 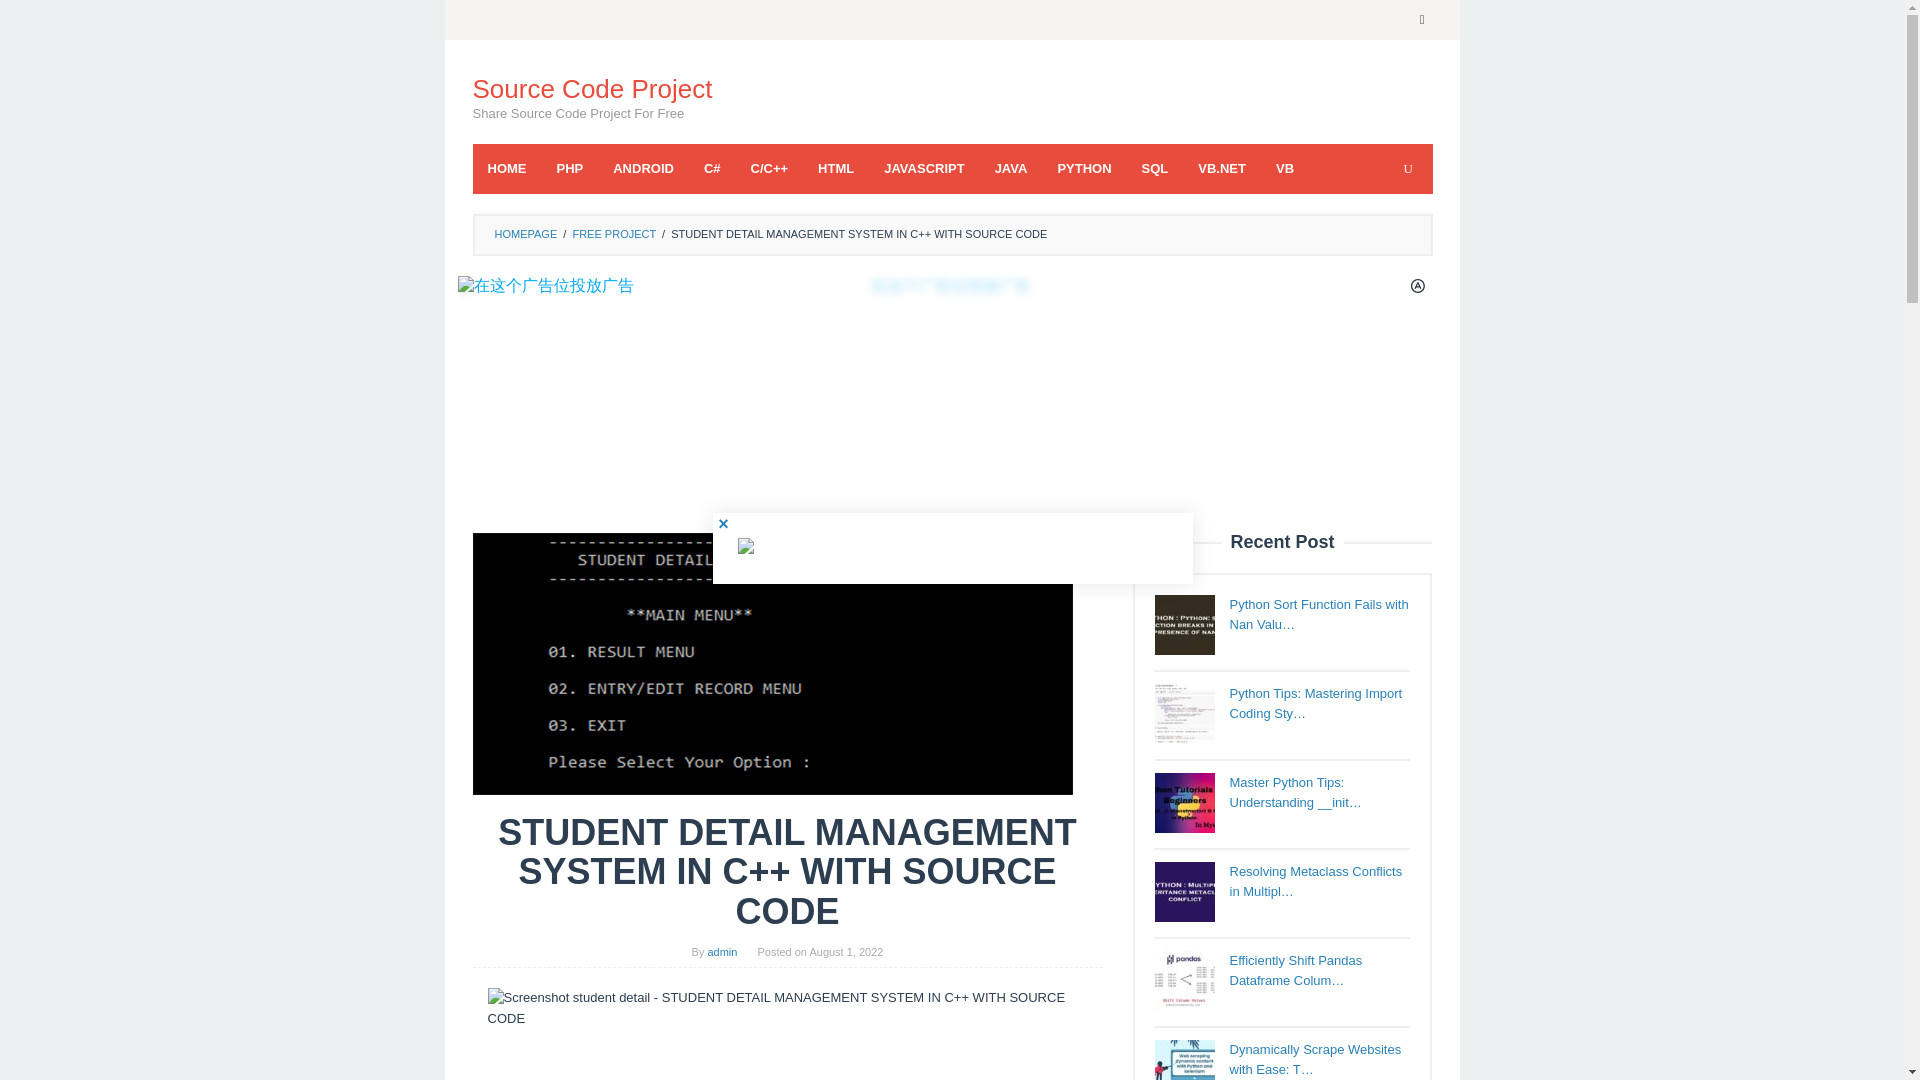 What do you see at coordinates (592, 88) in the screenshot?
I see `Source Code Project` at bounding box center [592, 88].